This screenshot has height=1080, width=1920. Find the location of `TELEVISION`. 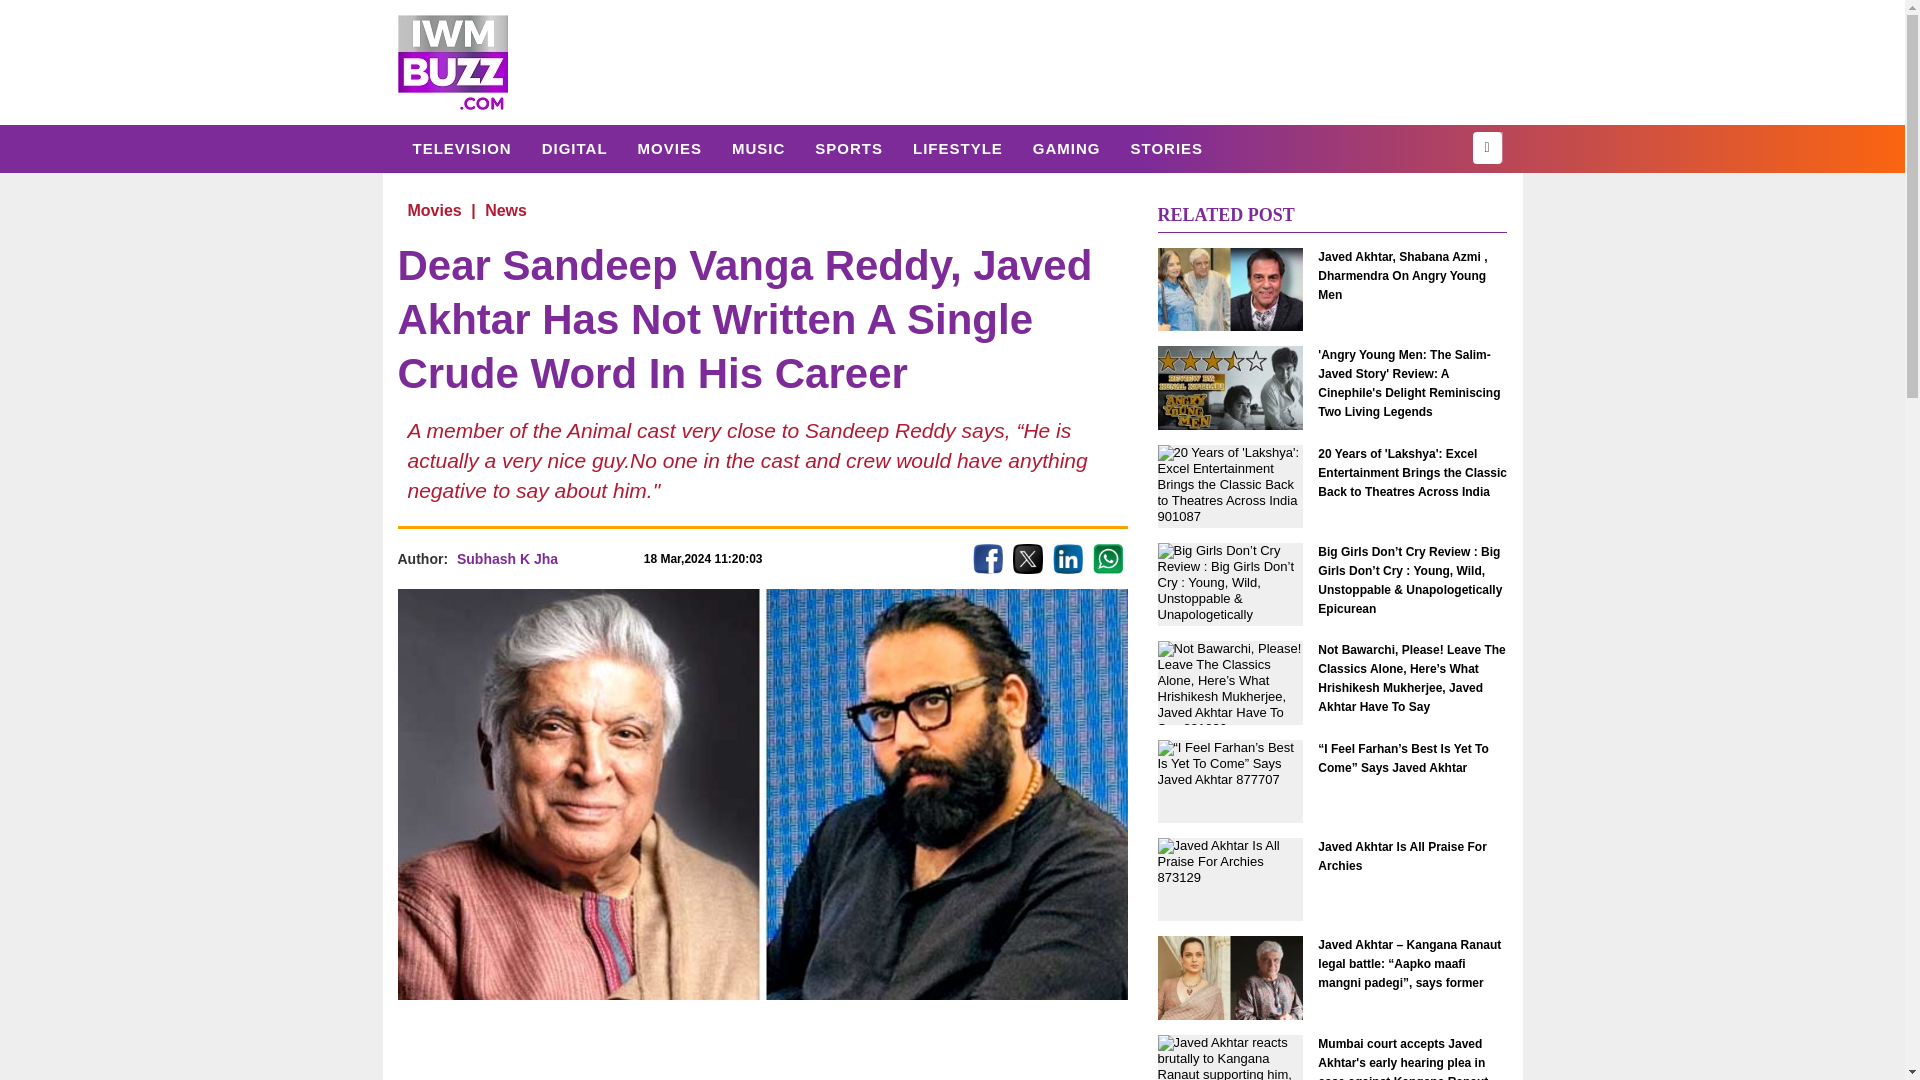

TELEVISION is located at coordinates (462, 148).